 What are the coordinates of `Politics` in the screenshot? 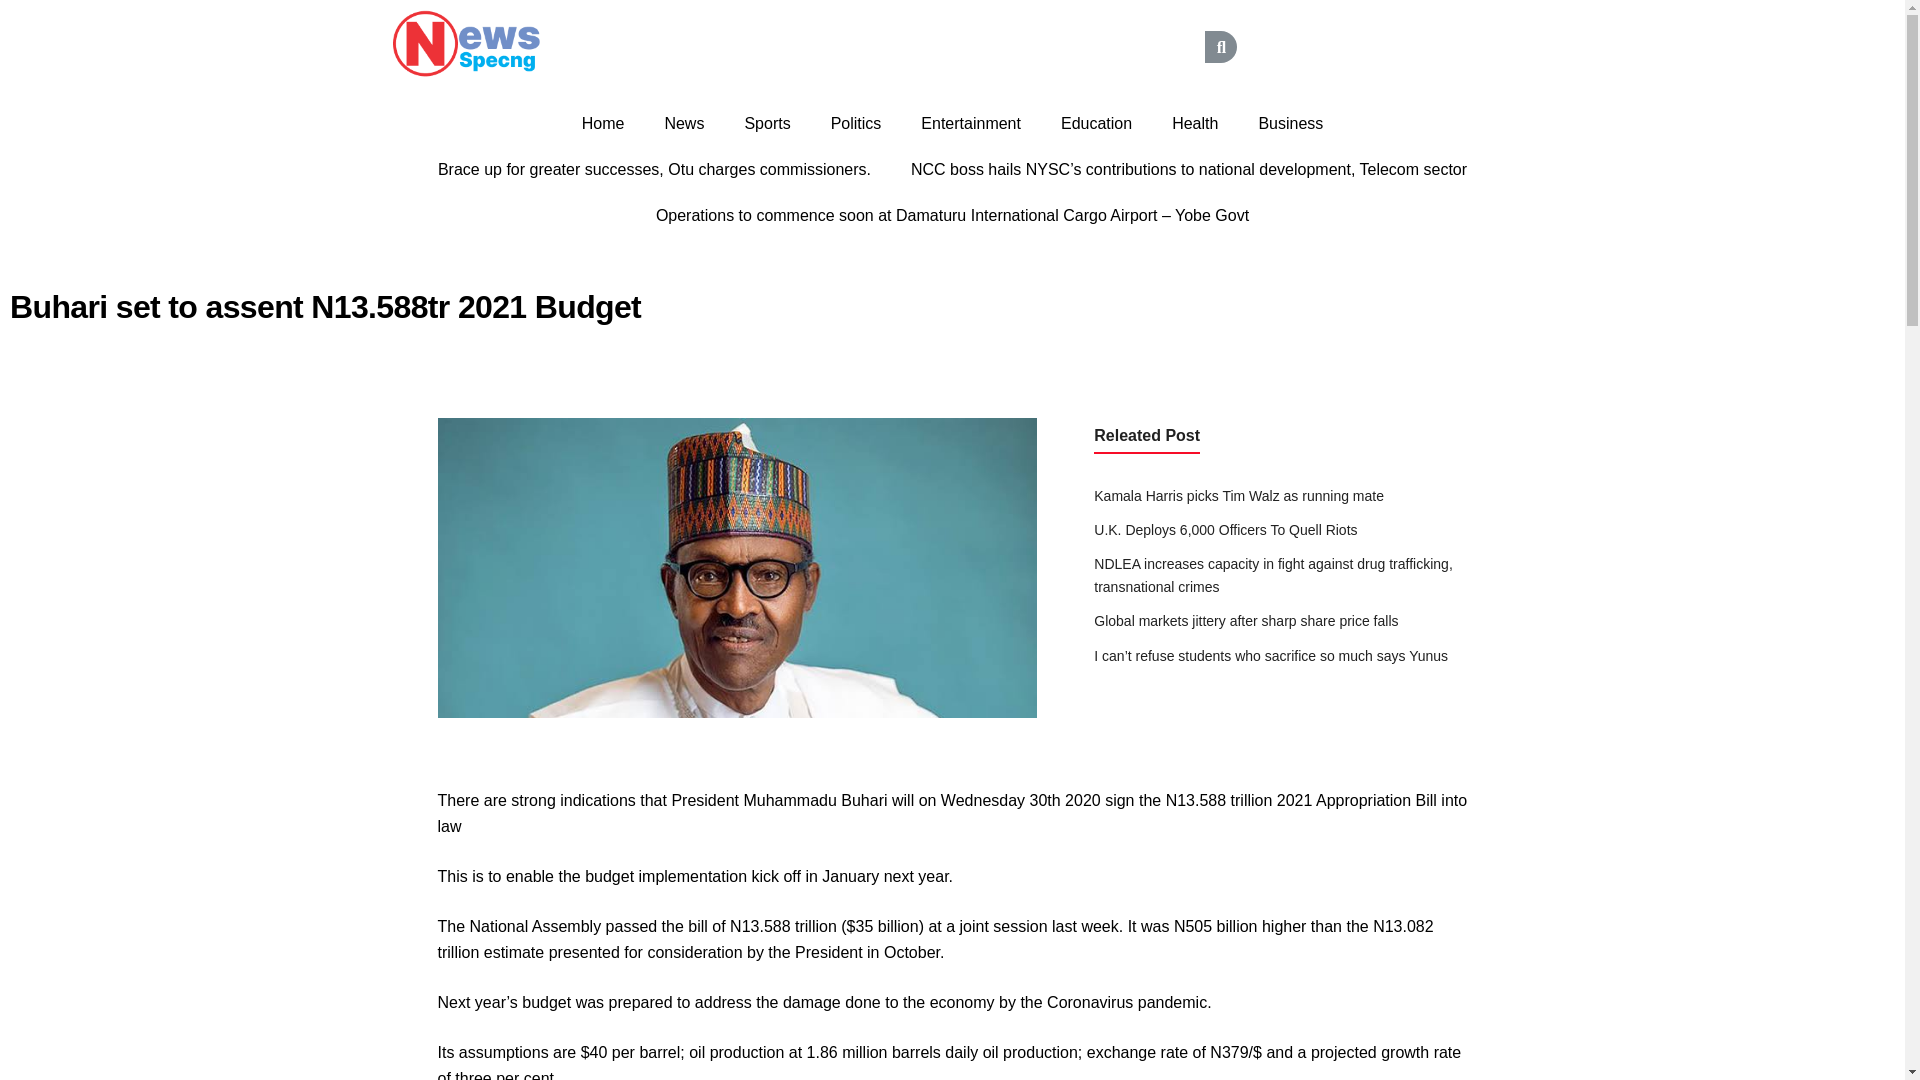 It's located at (856, 124).